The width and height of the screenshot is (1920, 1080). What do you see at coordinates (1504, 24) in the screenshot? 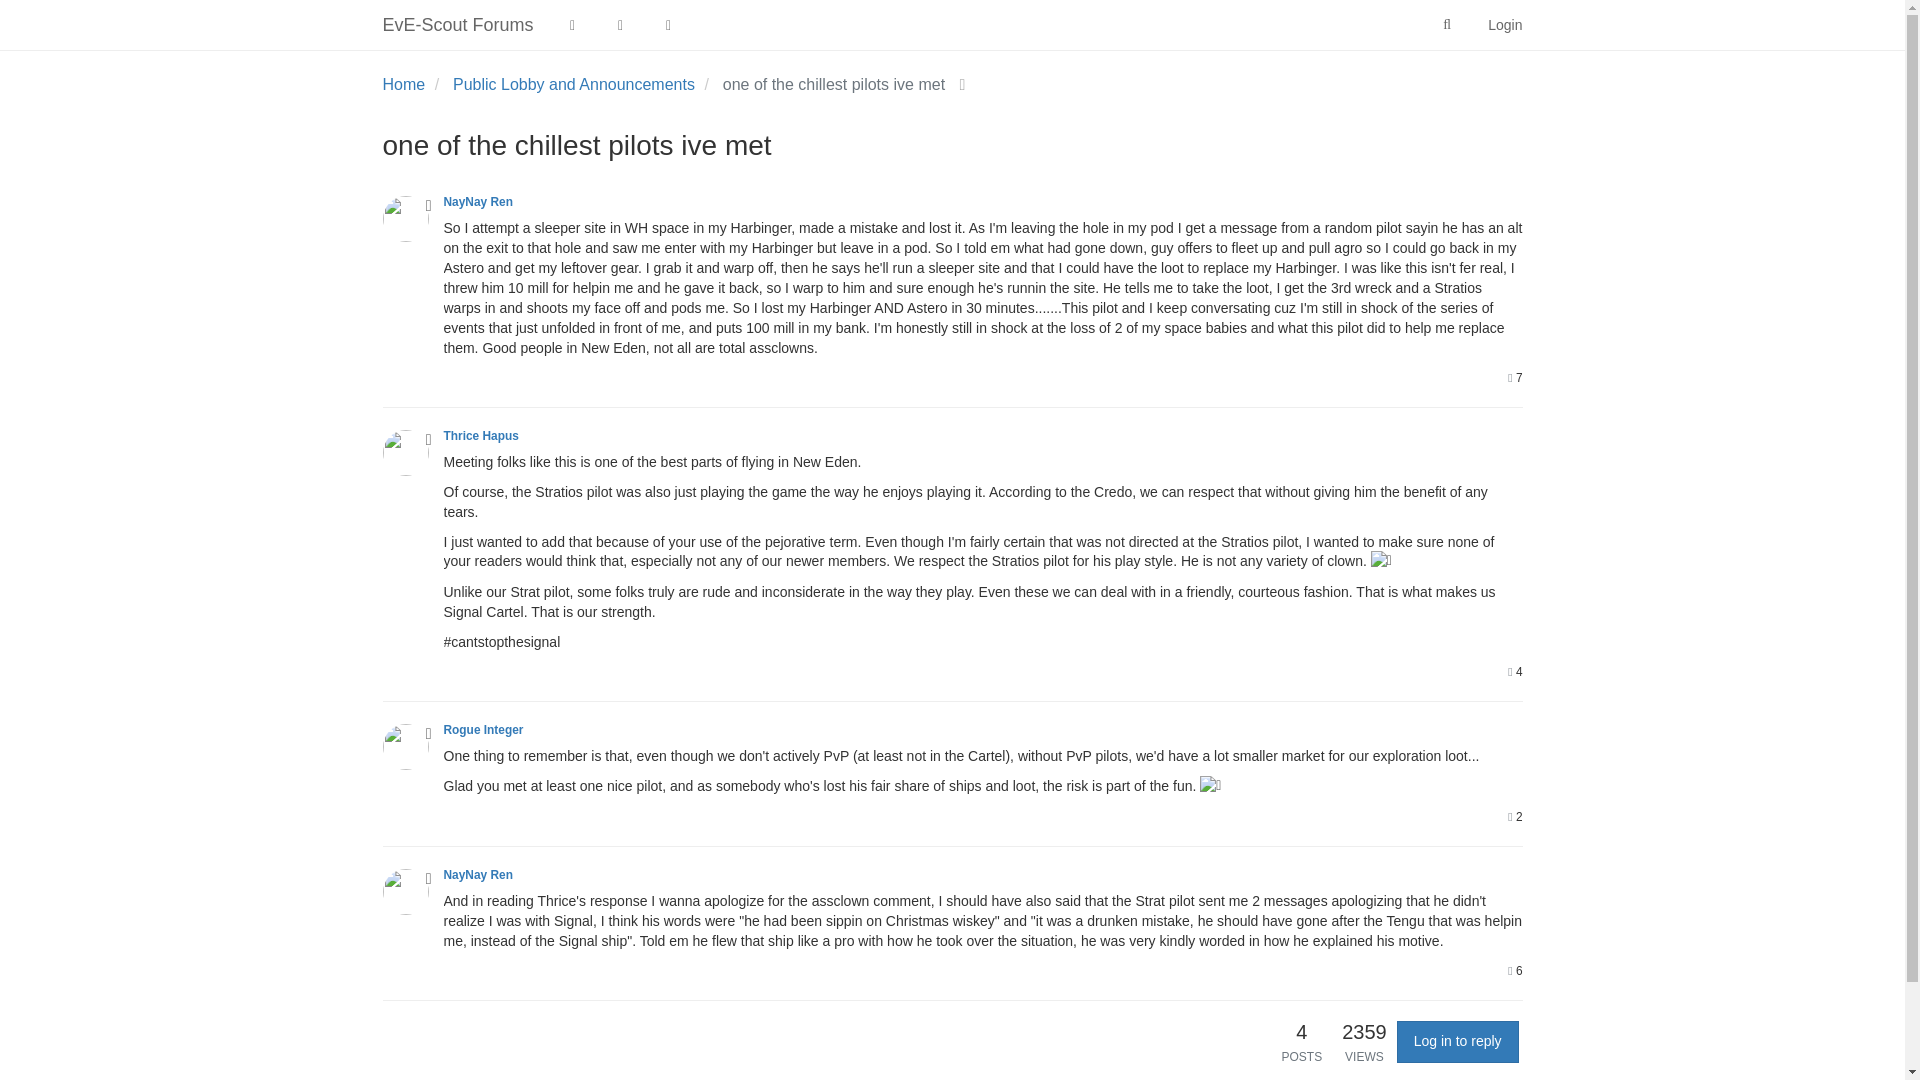
I see `Login` at bounding box center [1504, 24].